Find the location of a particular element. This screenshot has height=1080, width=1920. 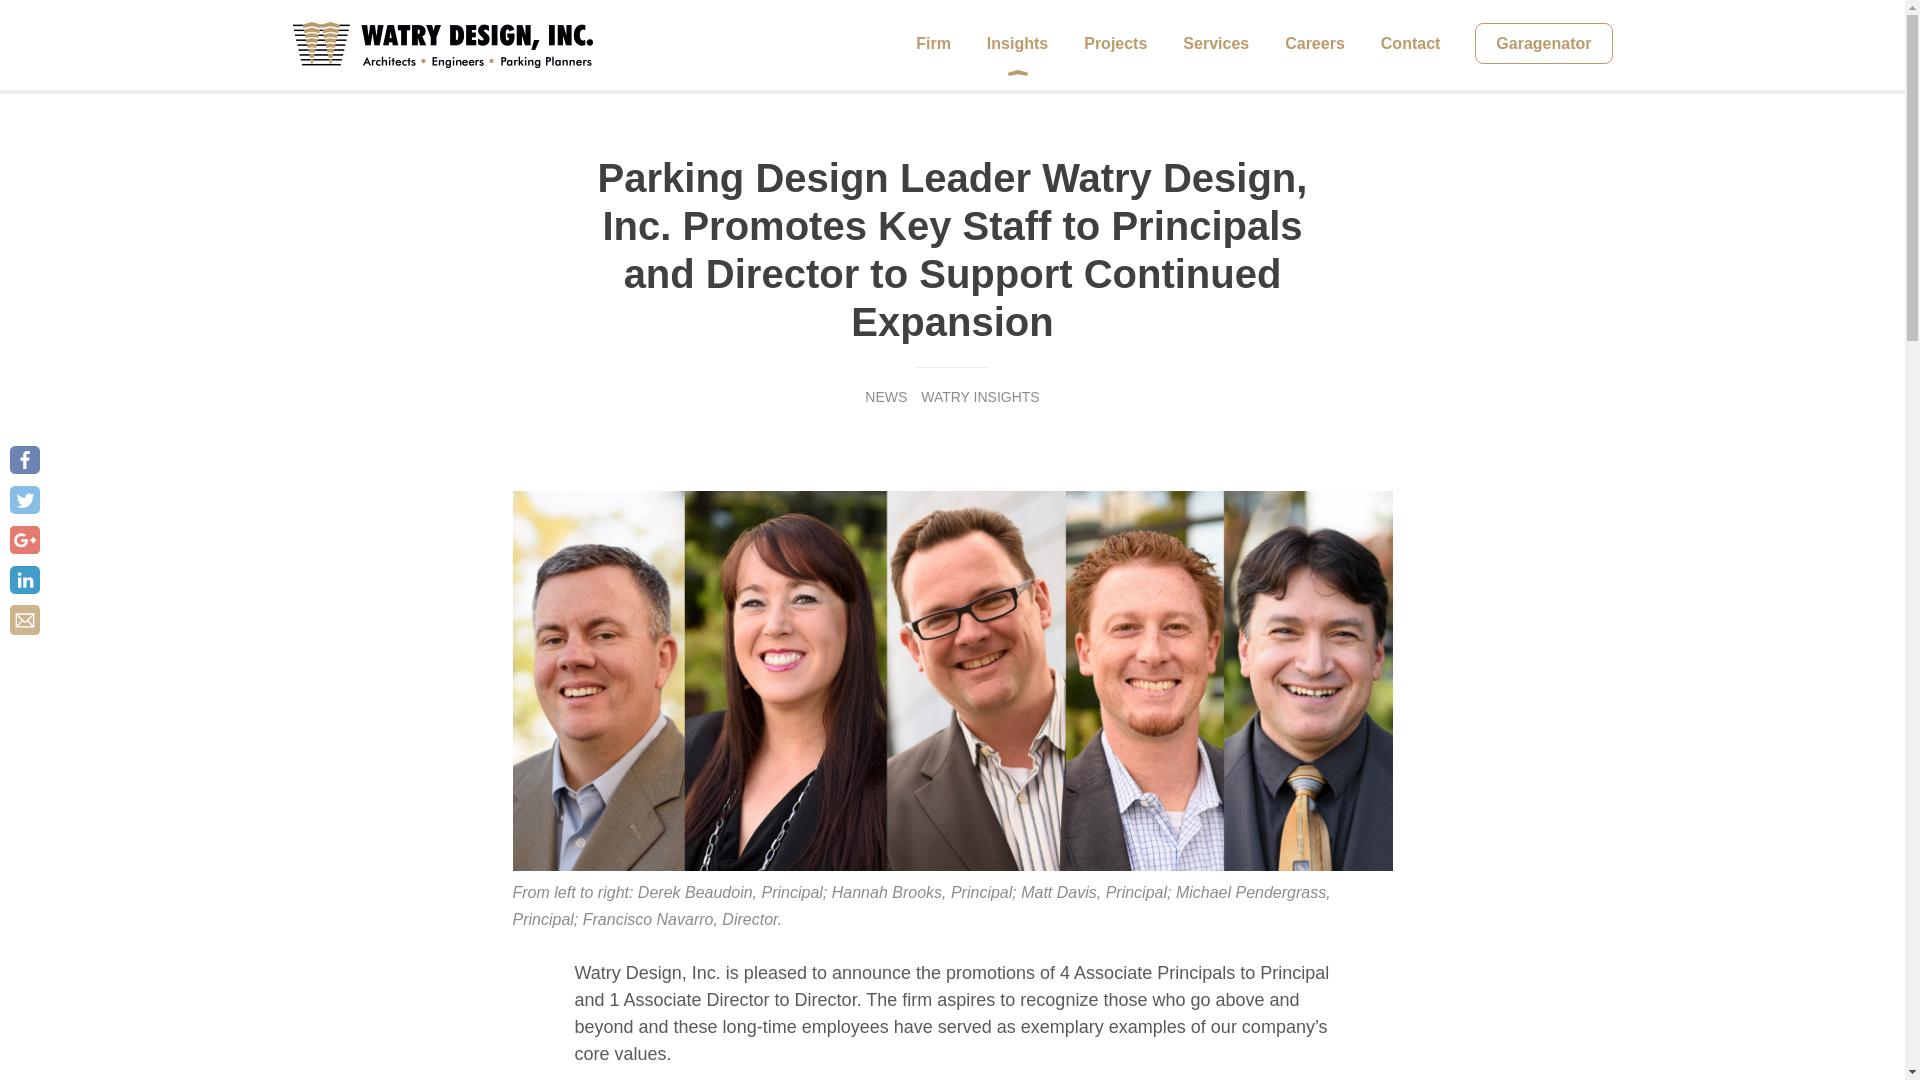

Garagenator is located at coordinates (1543, 42).